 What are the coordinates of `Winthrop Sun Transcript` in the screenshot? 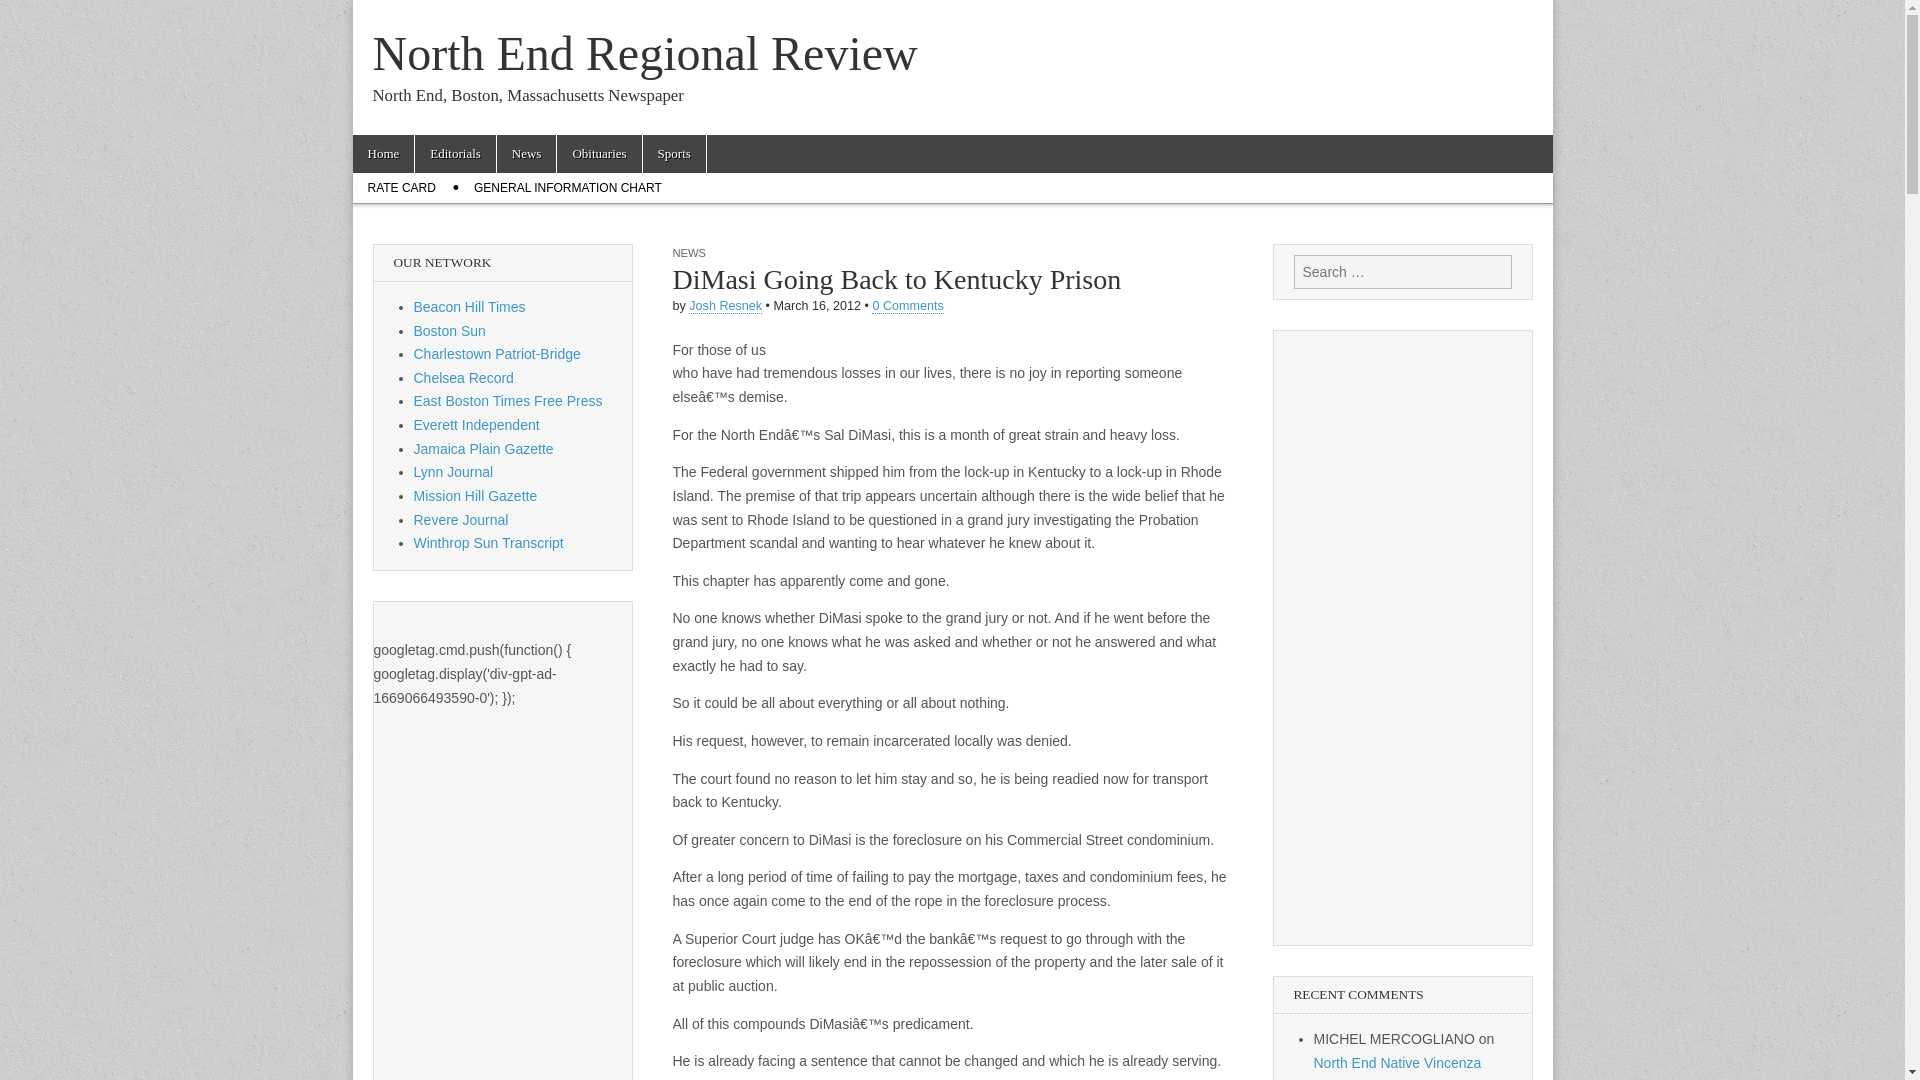 It's located at (489, 542).